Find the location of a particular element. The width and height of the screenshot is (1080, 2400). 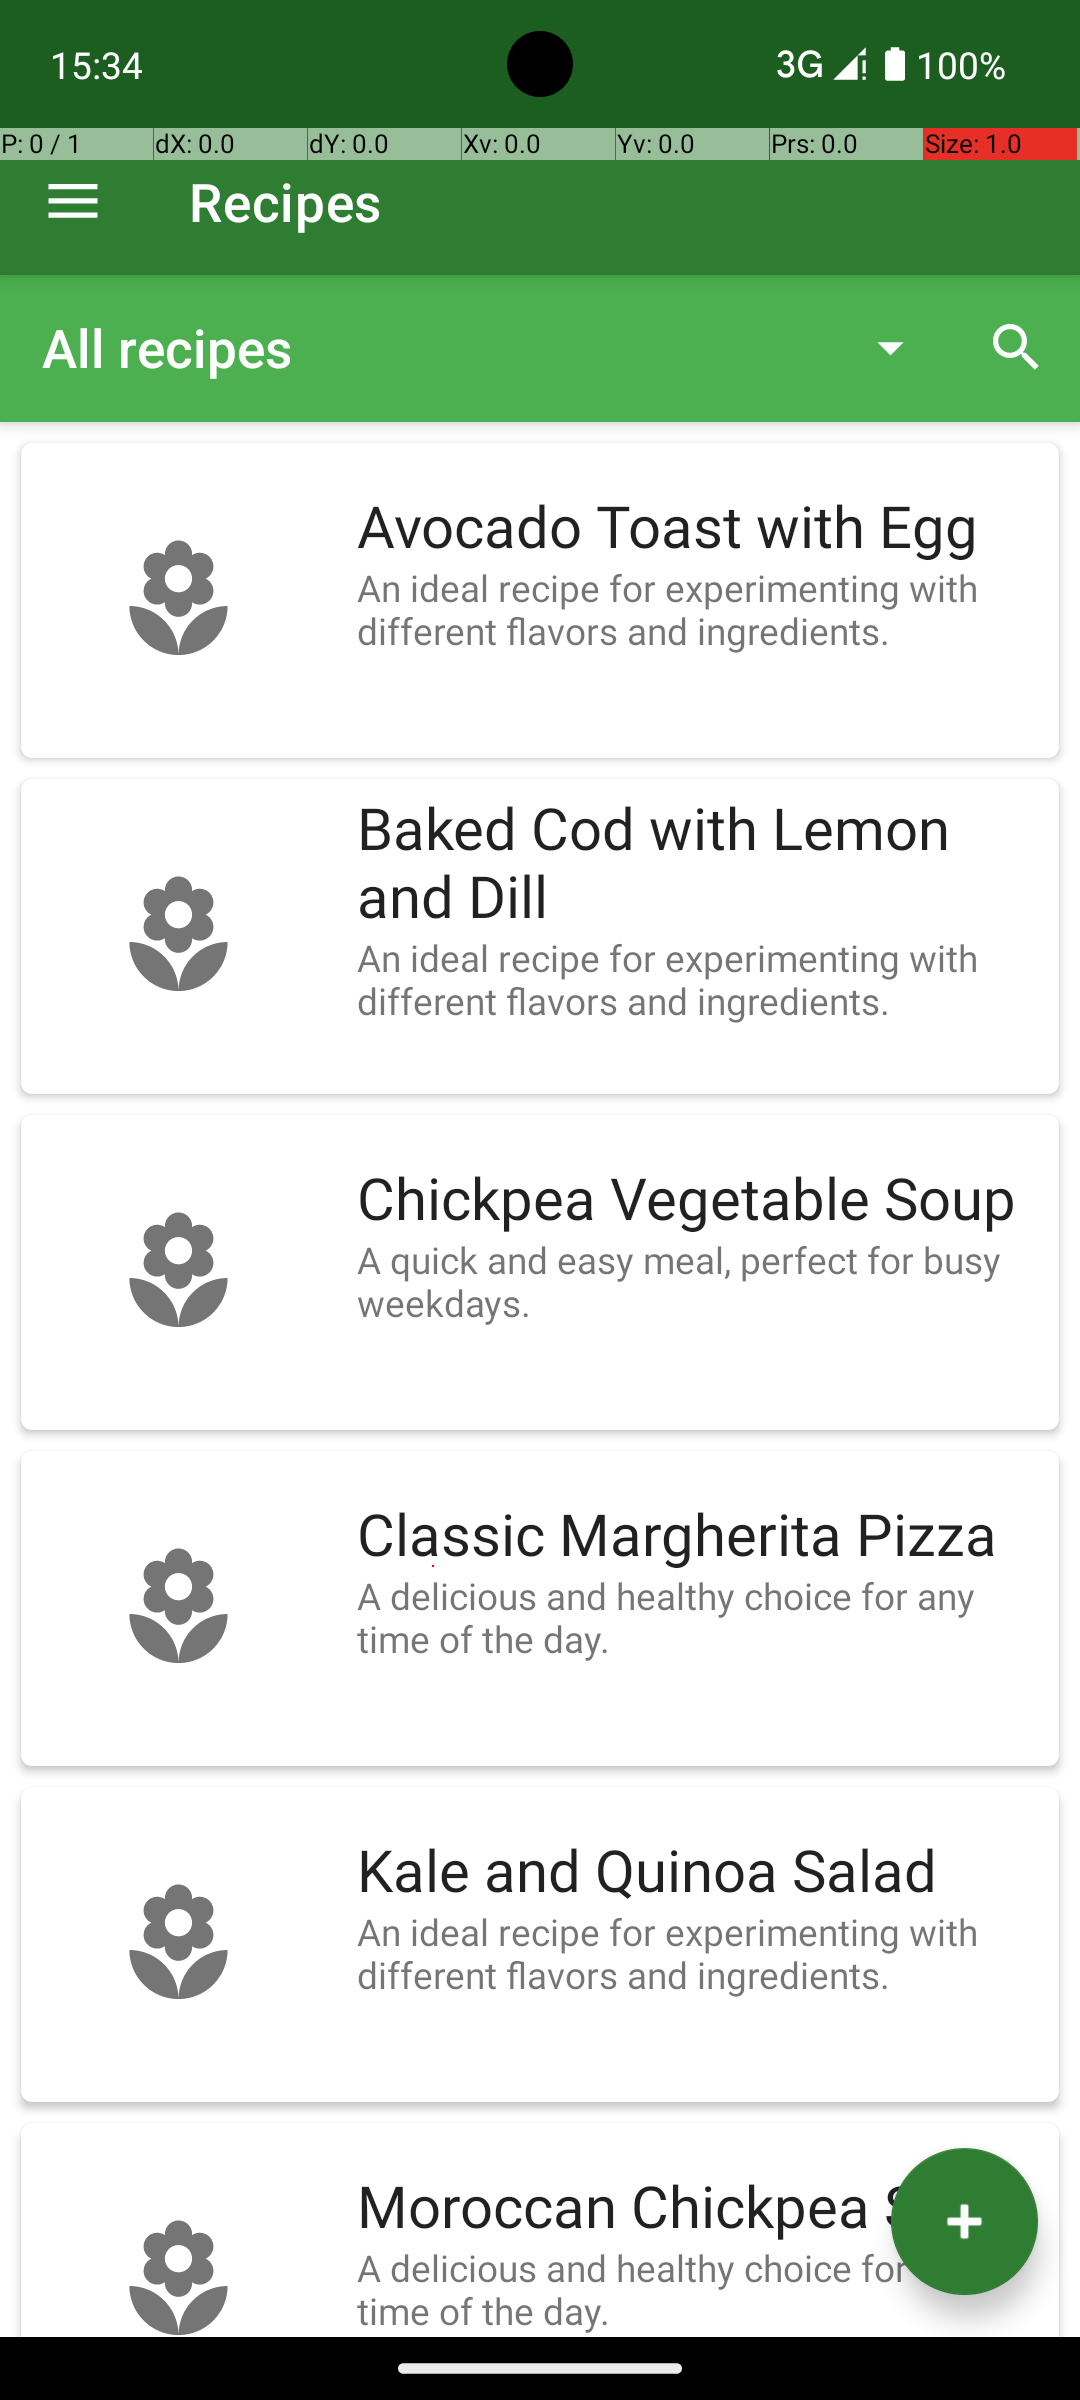

Baked Cod with Lemon and Dill is located at coordinates (698, 864).